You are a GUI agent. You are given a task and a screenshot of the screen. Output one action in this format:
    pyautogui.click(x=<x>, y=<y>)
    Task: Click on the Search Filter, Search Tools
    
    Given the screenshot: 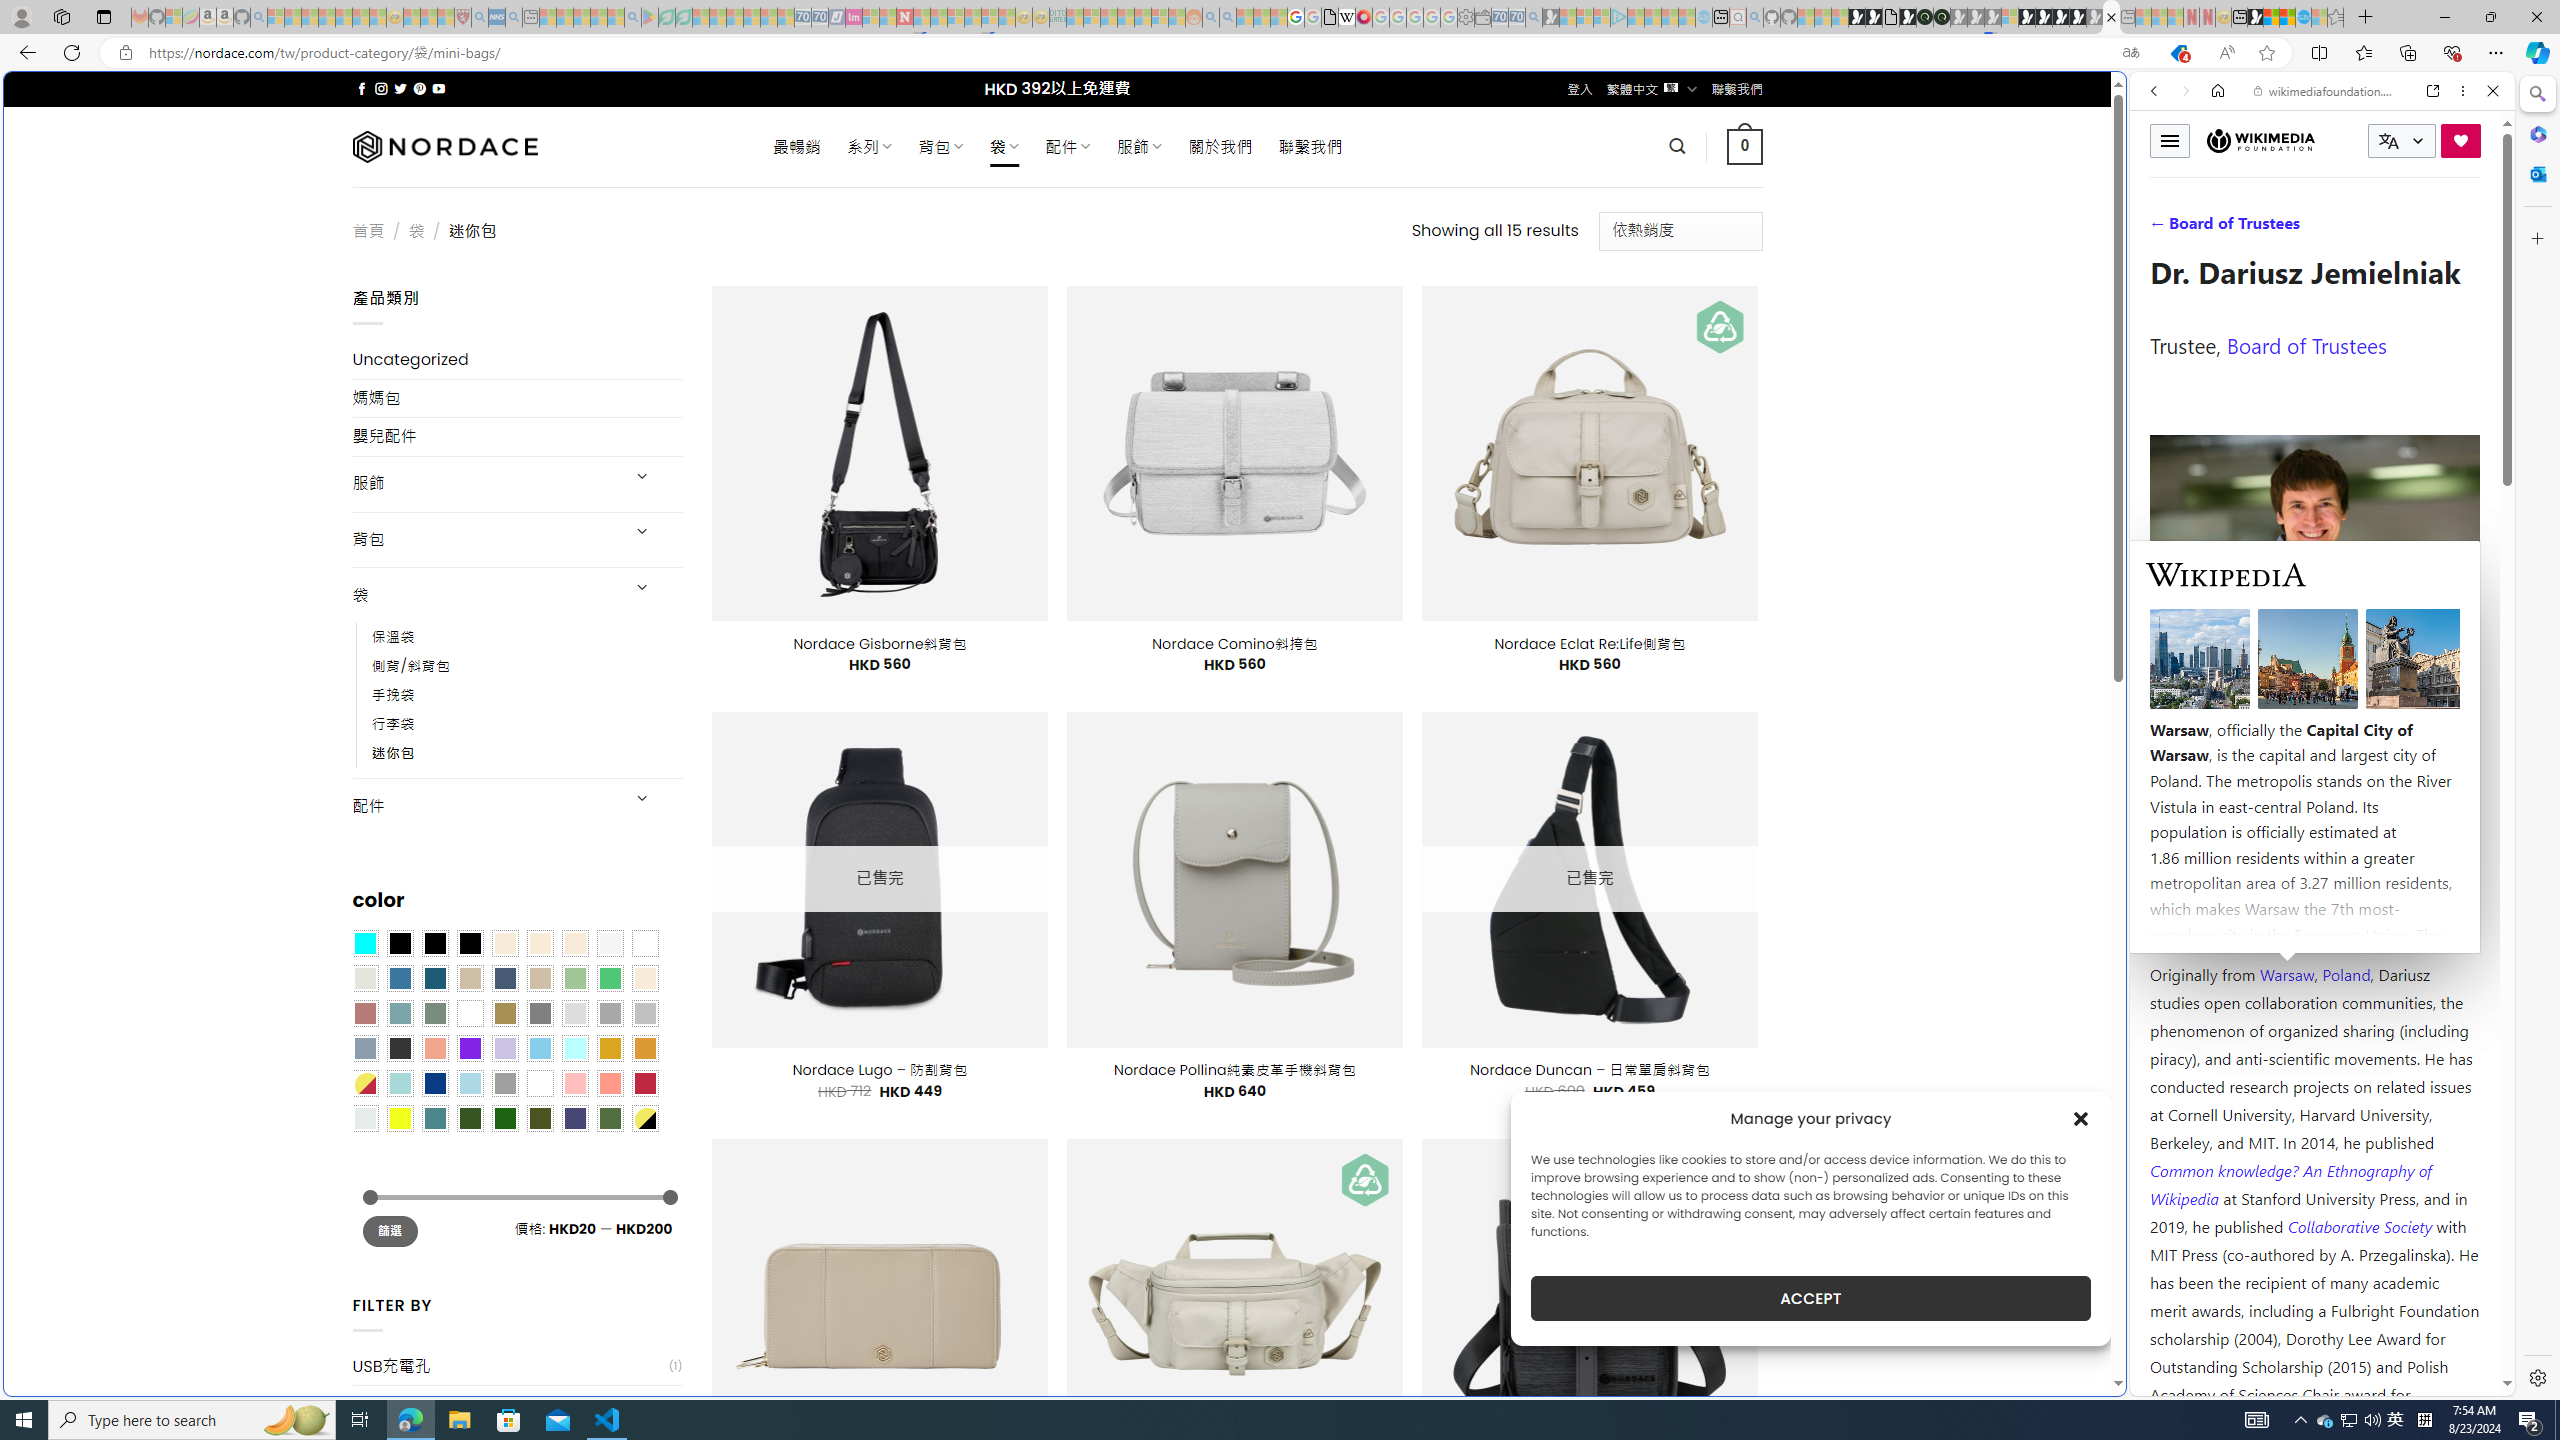 What is the action you would take?
    pyautogui.click(x=2374, y=228)
    